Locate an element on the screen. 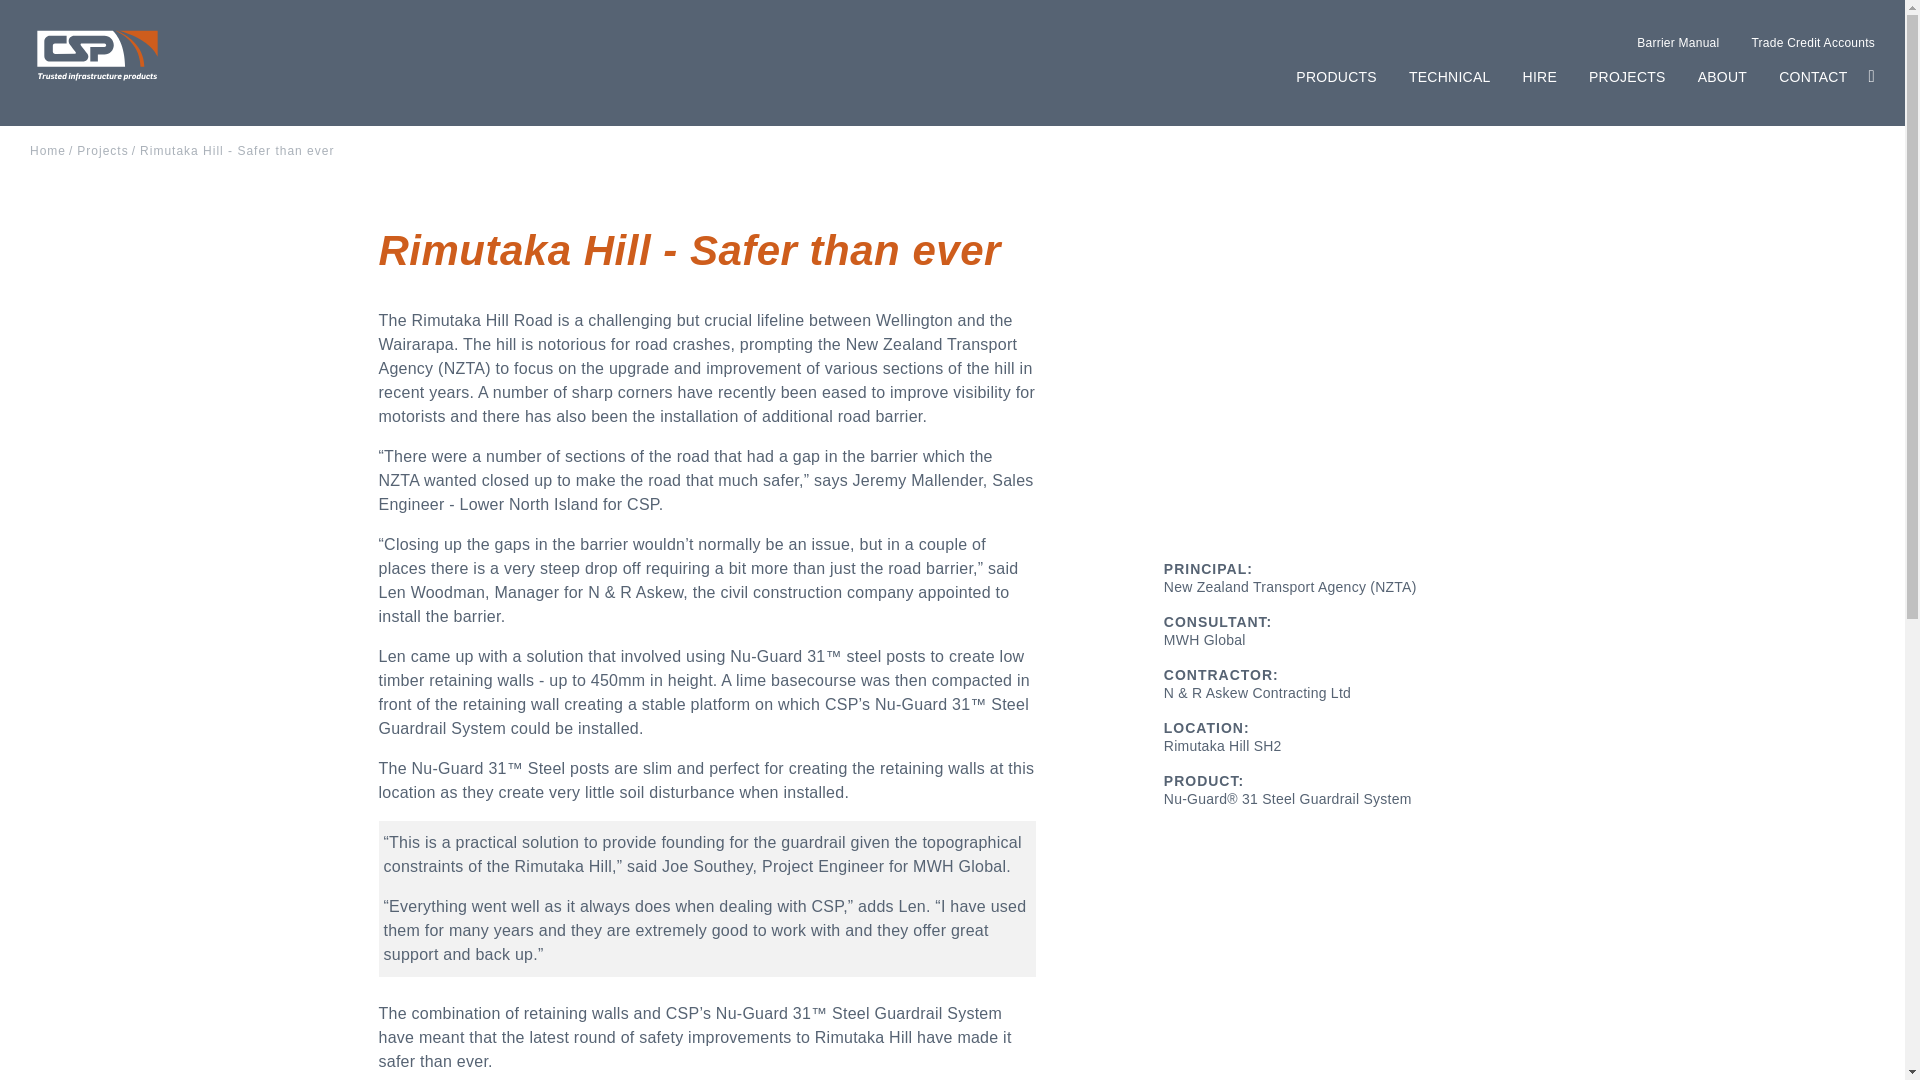 The width and height of the screenshot is (1920, 1080). CSP is located at coordinates (98, 57).